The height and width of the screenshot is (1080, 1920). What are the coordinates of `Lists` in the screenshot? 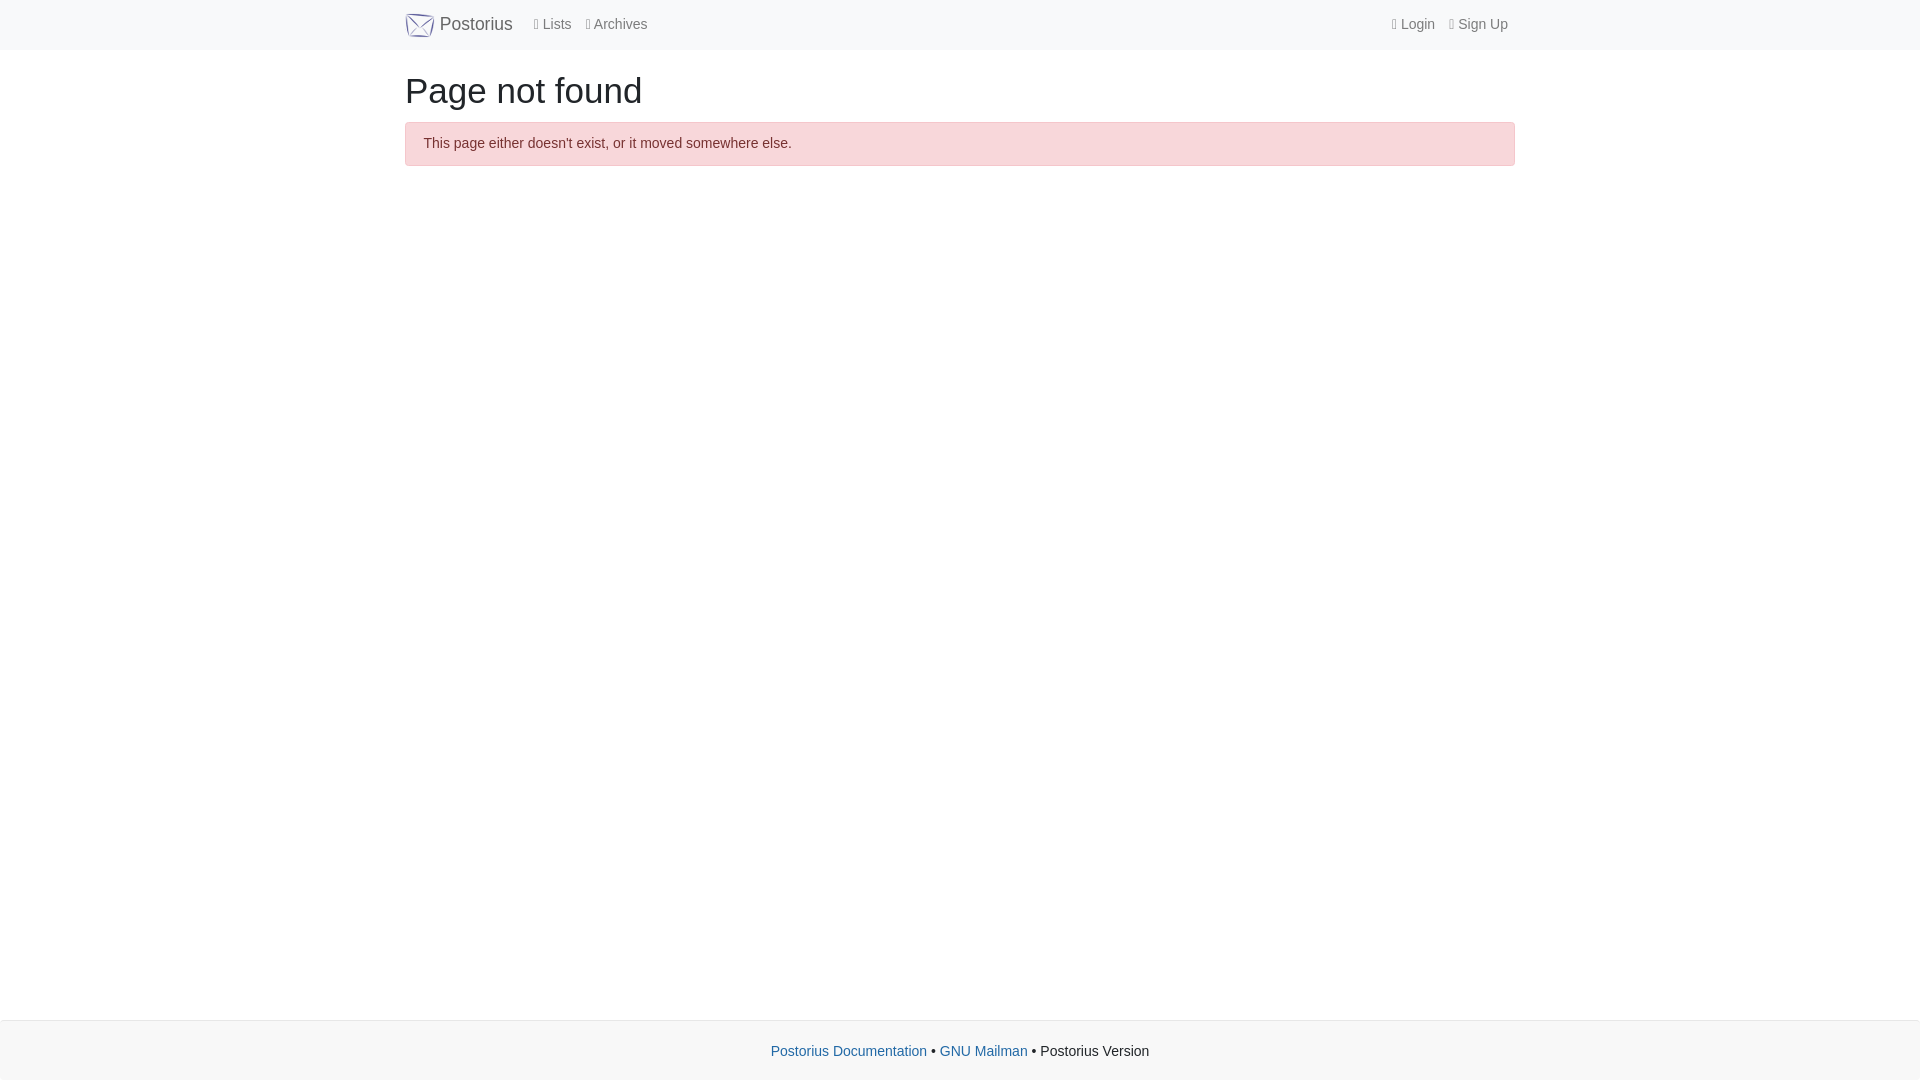 It's located at (552, 24).